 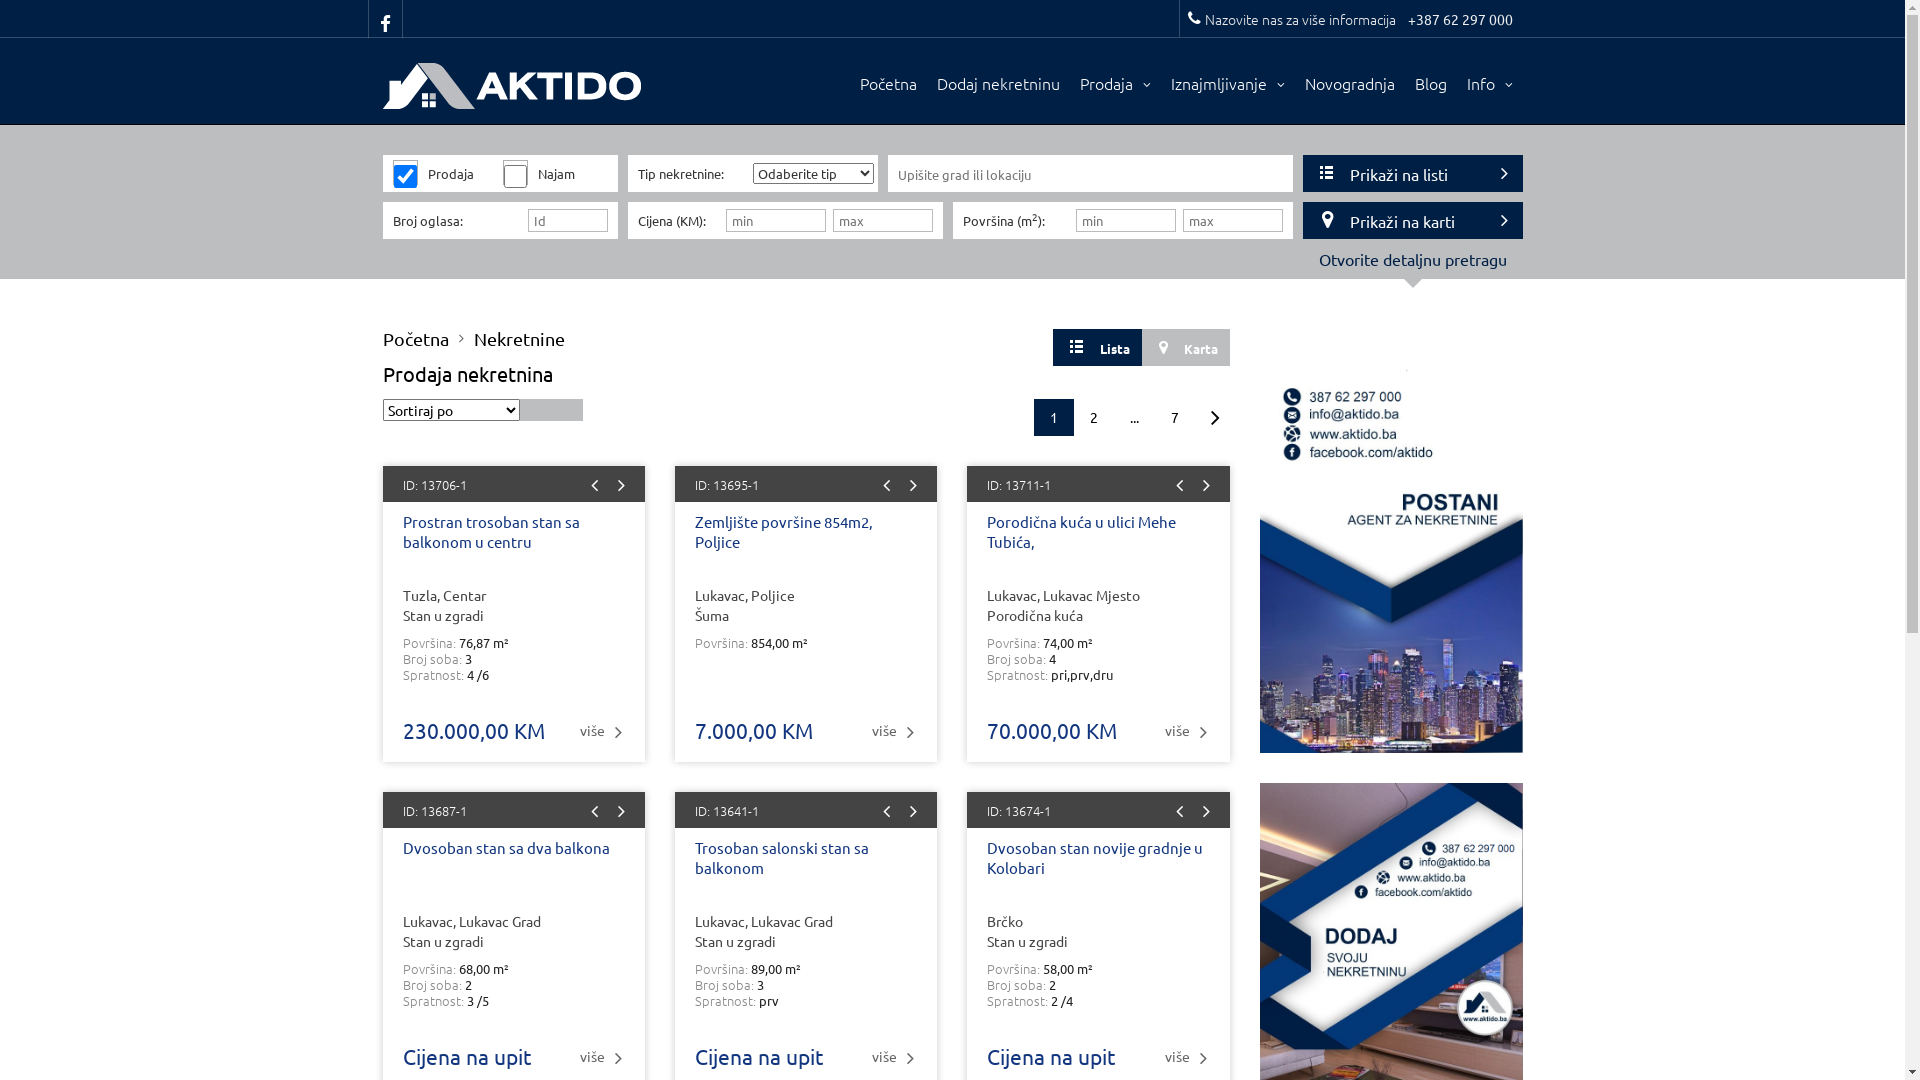 What do you see at coordinates (1054, 418) in the screenshot?
I see `1` at bounding box center [1054, 418].